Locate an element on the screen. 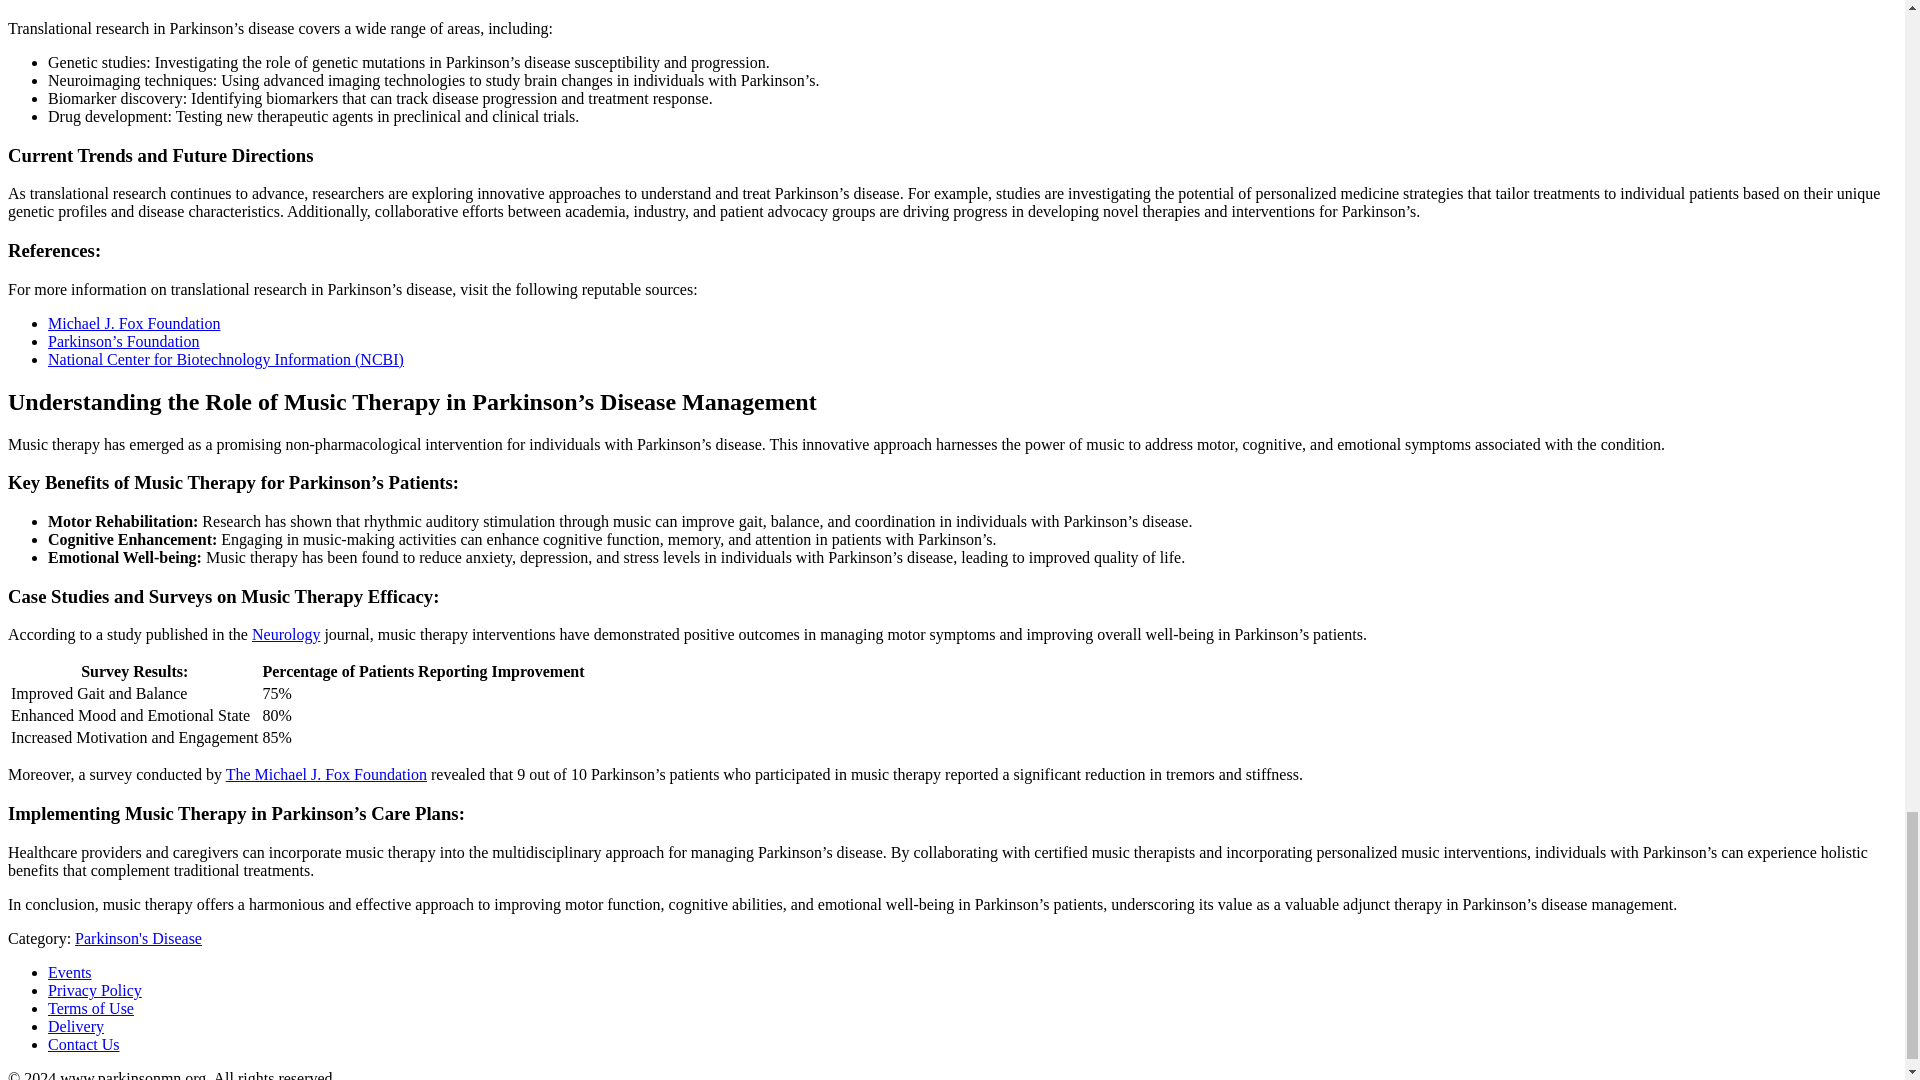 The width and height of the screenshot is (1920, 1080). The Michael J. Fox Foundation is located at coordinates (326, 774).